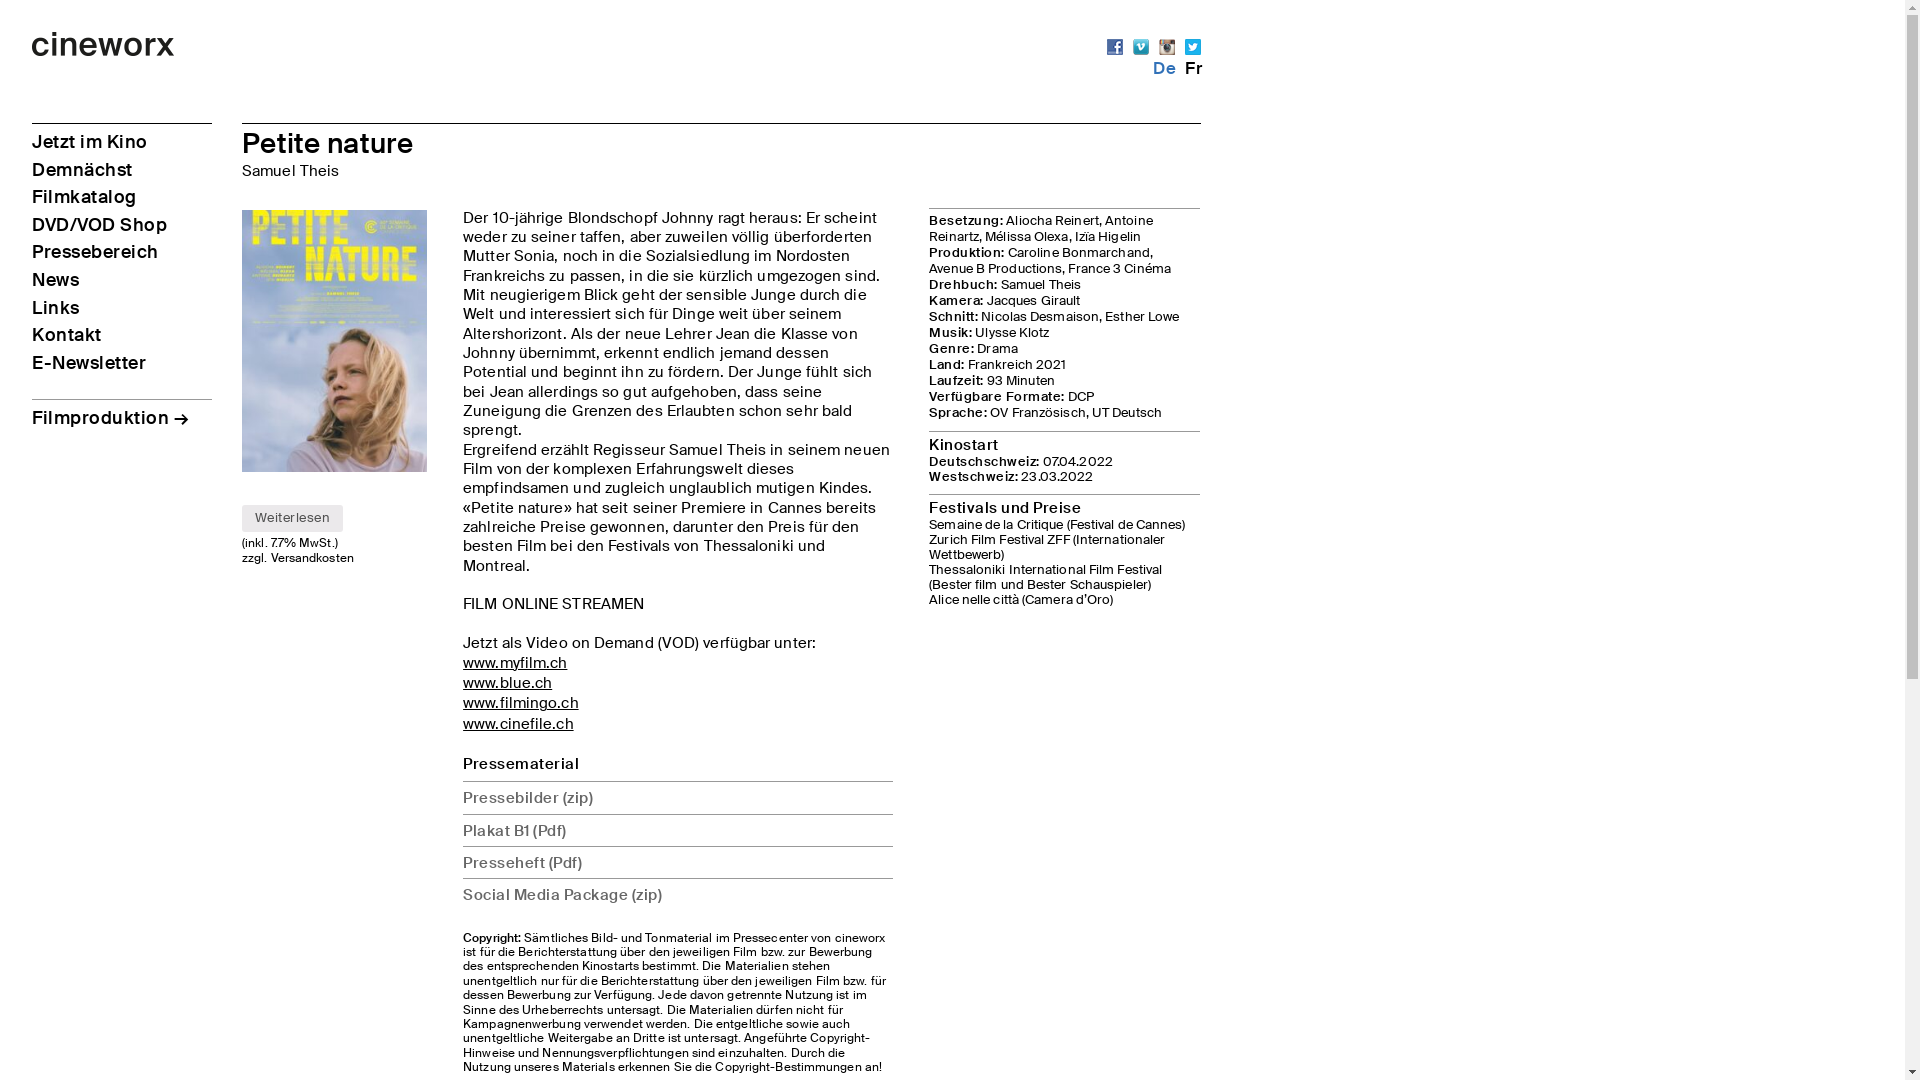 The height and width of the screenshot is (1080, 1920). I want to click on De, so click(1164, 68).